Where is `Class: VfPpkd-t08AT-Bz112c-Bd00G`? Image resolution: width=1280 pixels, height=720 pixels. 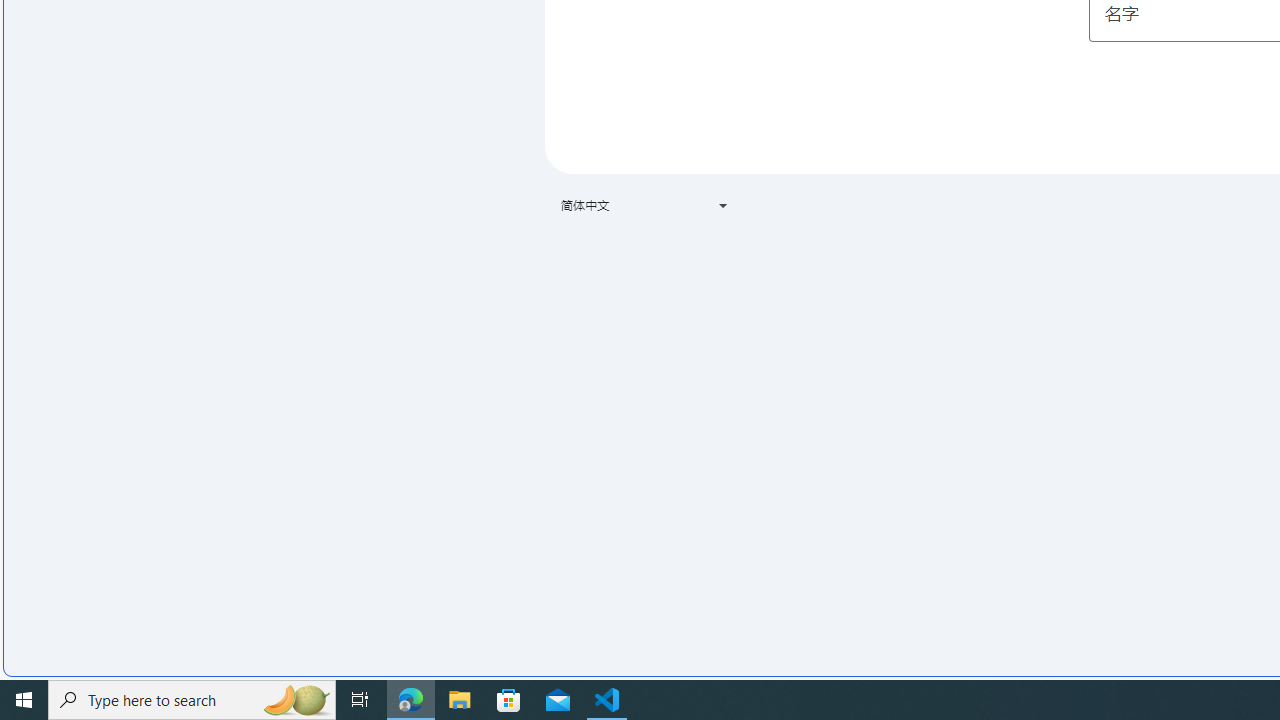
Class: VfPpkd-t08AT-Bz112c-Bd00G is located at coordinates (723, 206).